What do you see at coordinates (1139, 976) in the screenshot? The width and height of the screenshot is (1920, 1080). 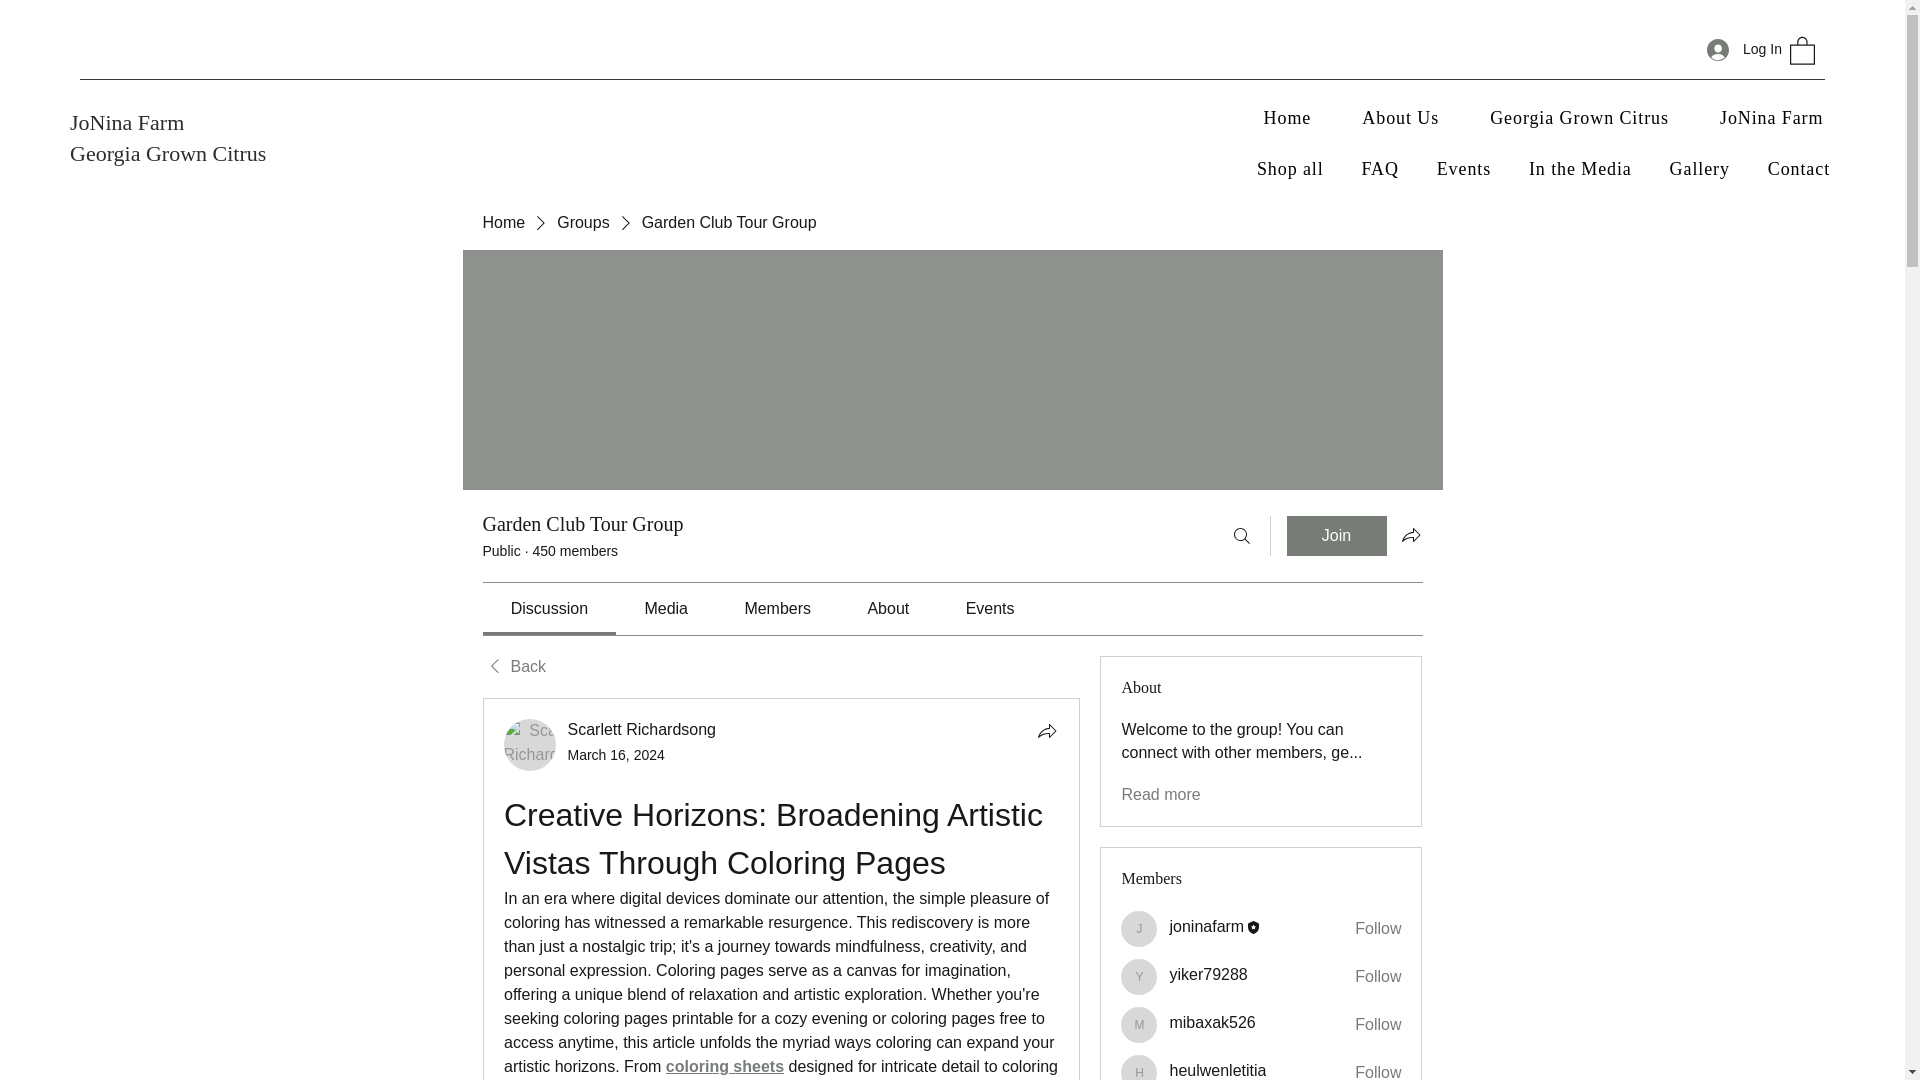 I see `yiker79288` at bounding box center [1139, 976].